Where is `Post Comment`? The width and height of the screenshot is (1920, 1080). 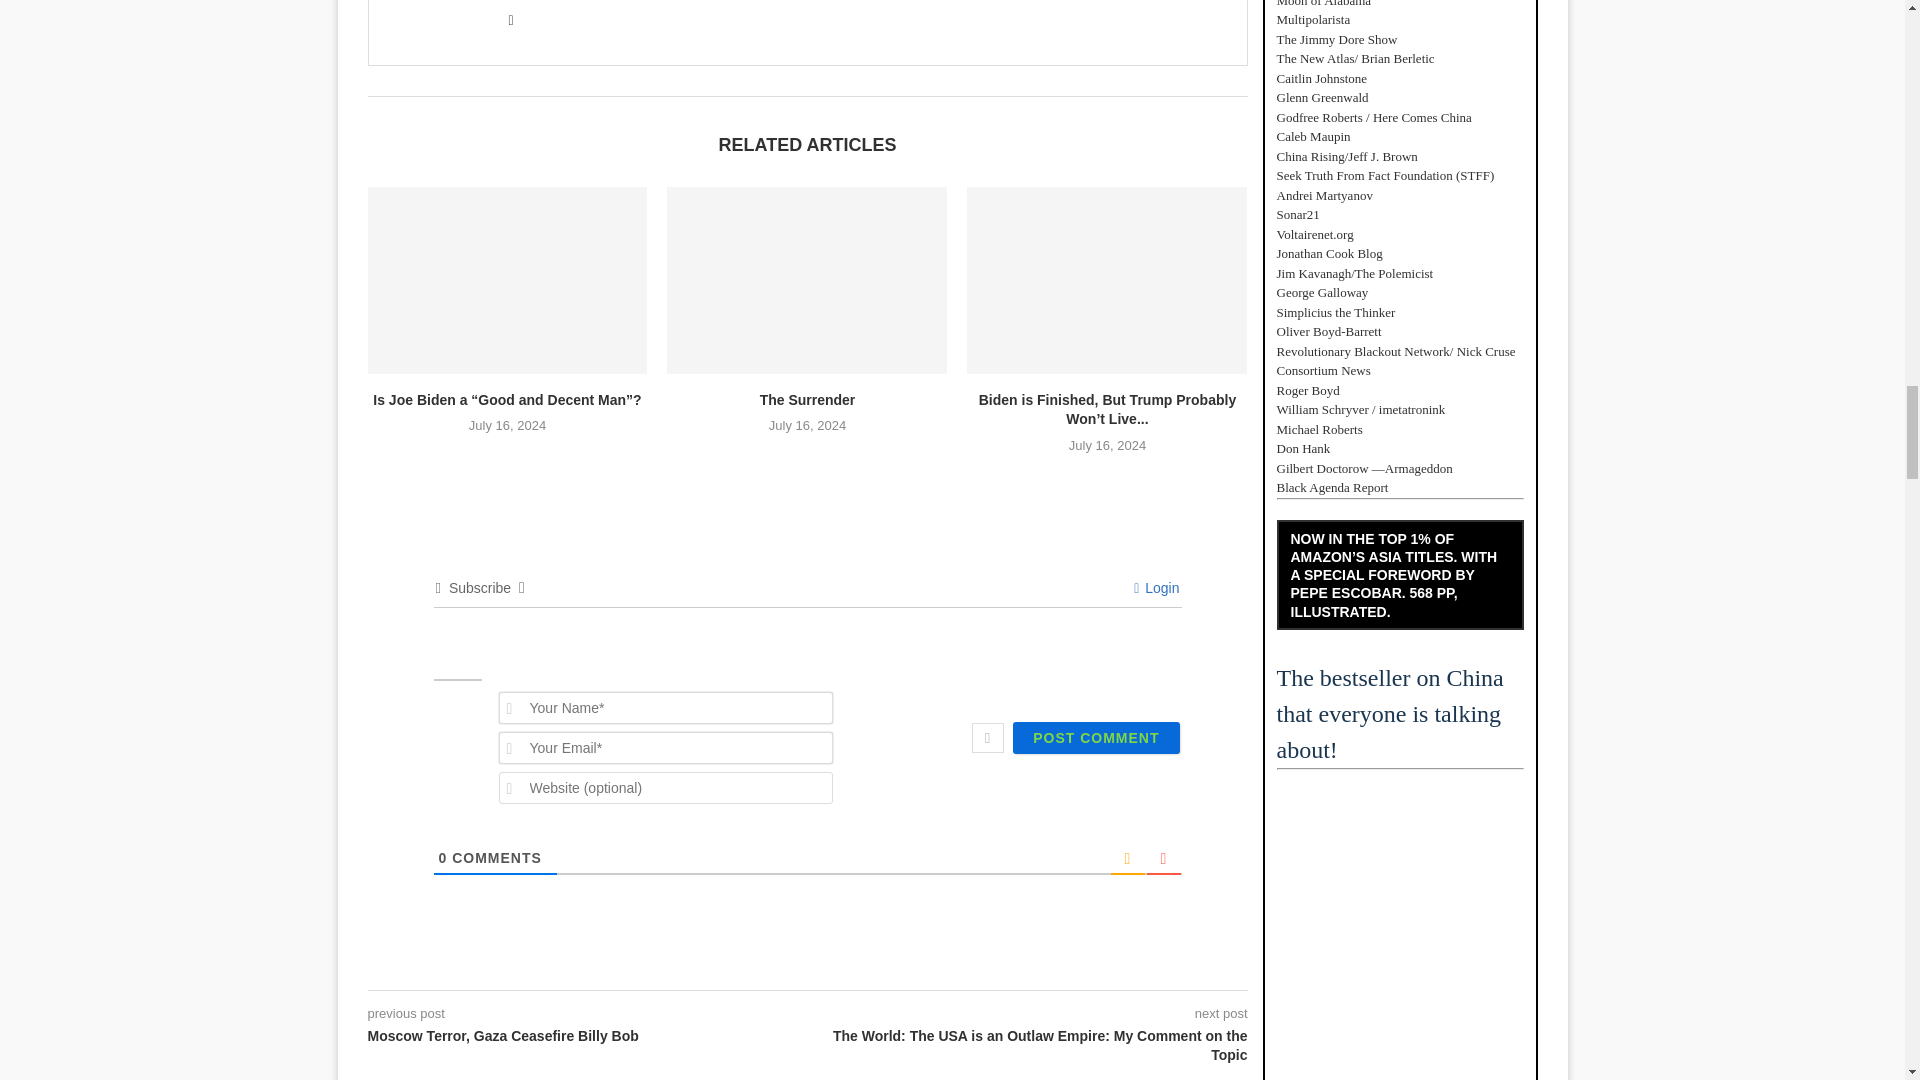 Post Comment is located at coordinates (1096, 738).